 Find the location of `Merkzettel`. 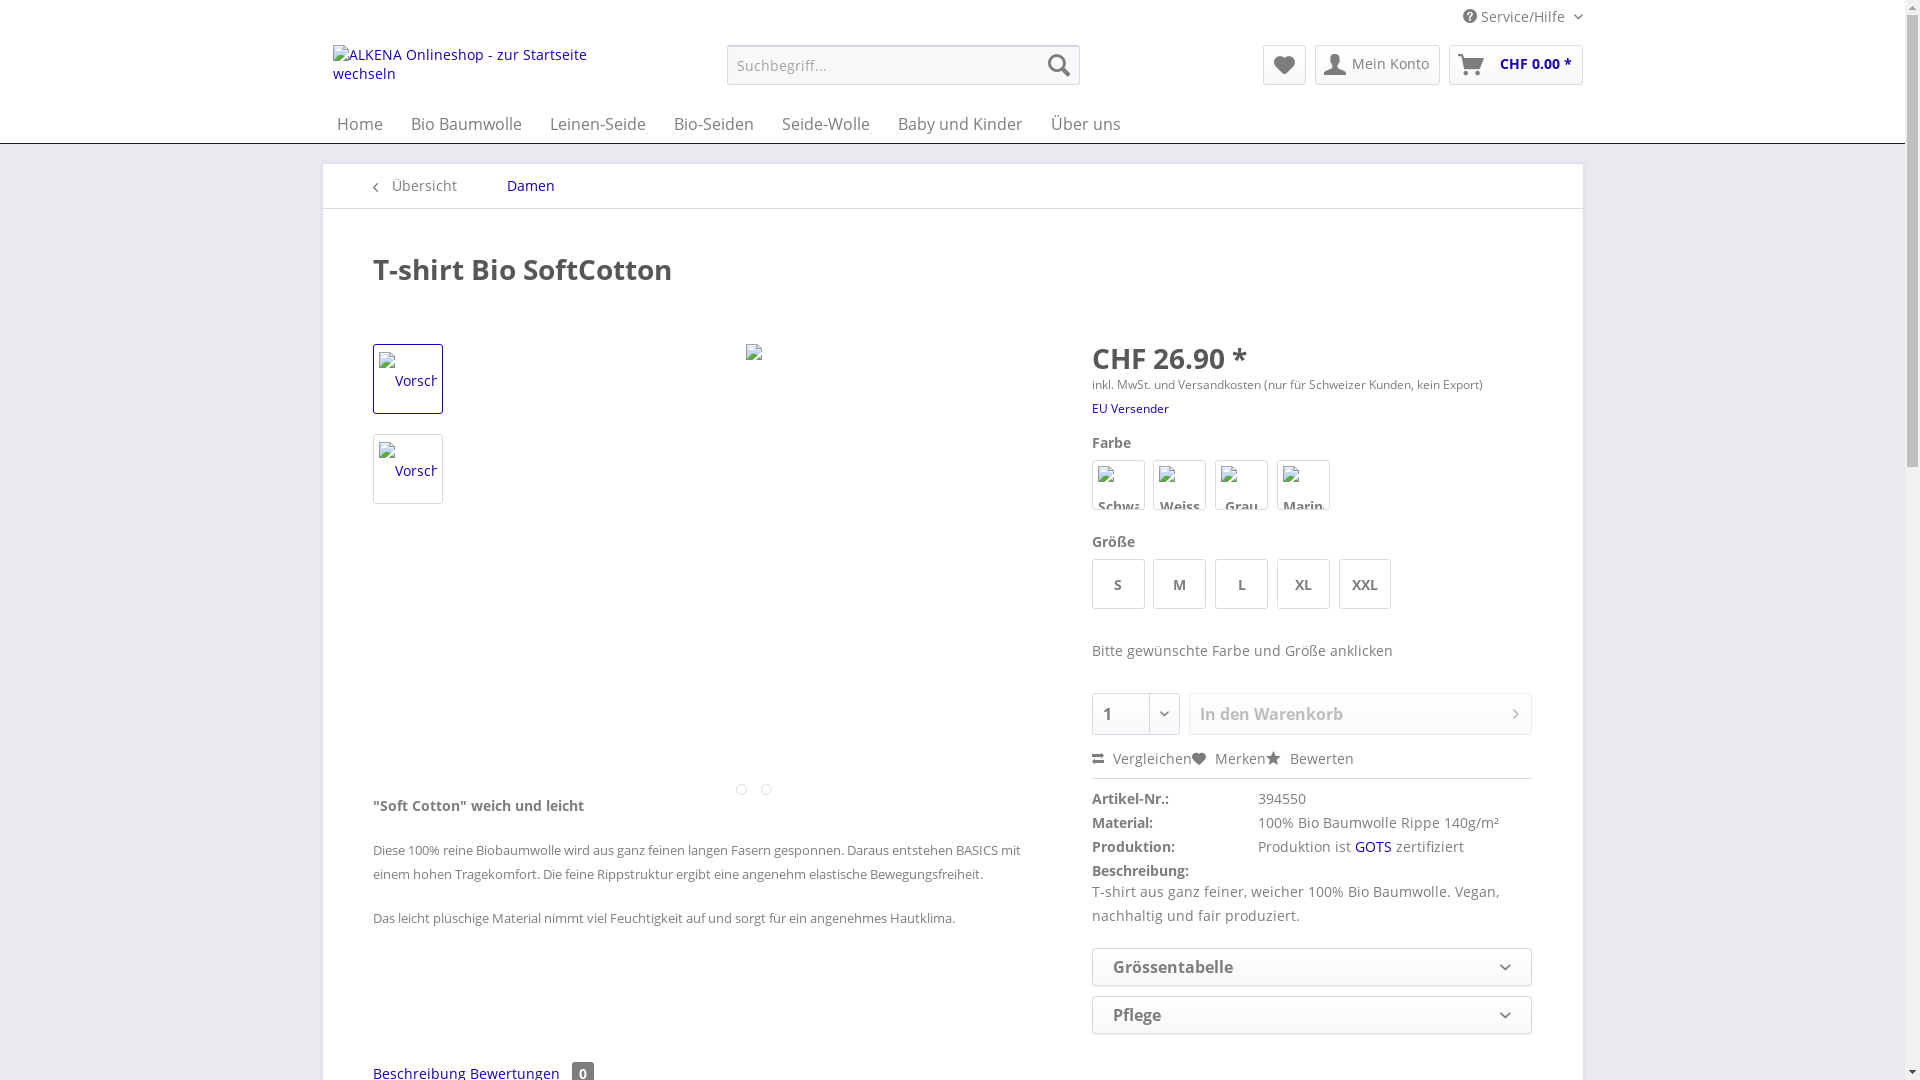

Merkzettel is located at coordinates (1284, 65).